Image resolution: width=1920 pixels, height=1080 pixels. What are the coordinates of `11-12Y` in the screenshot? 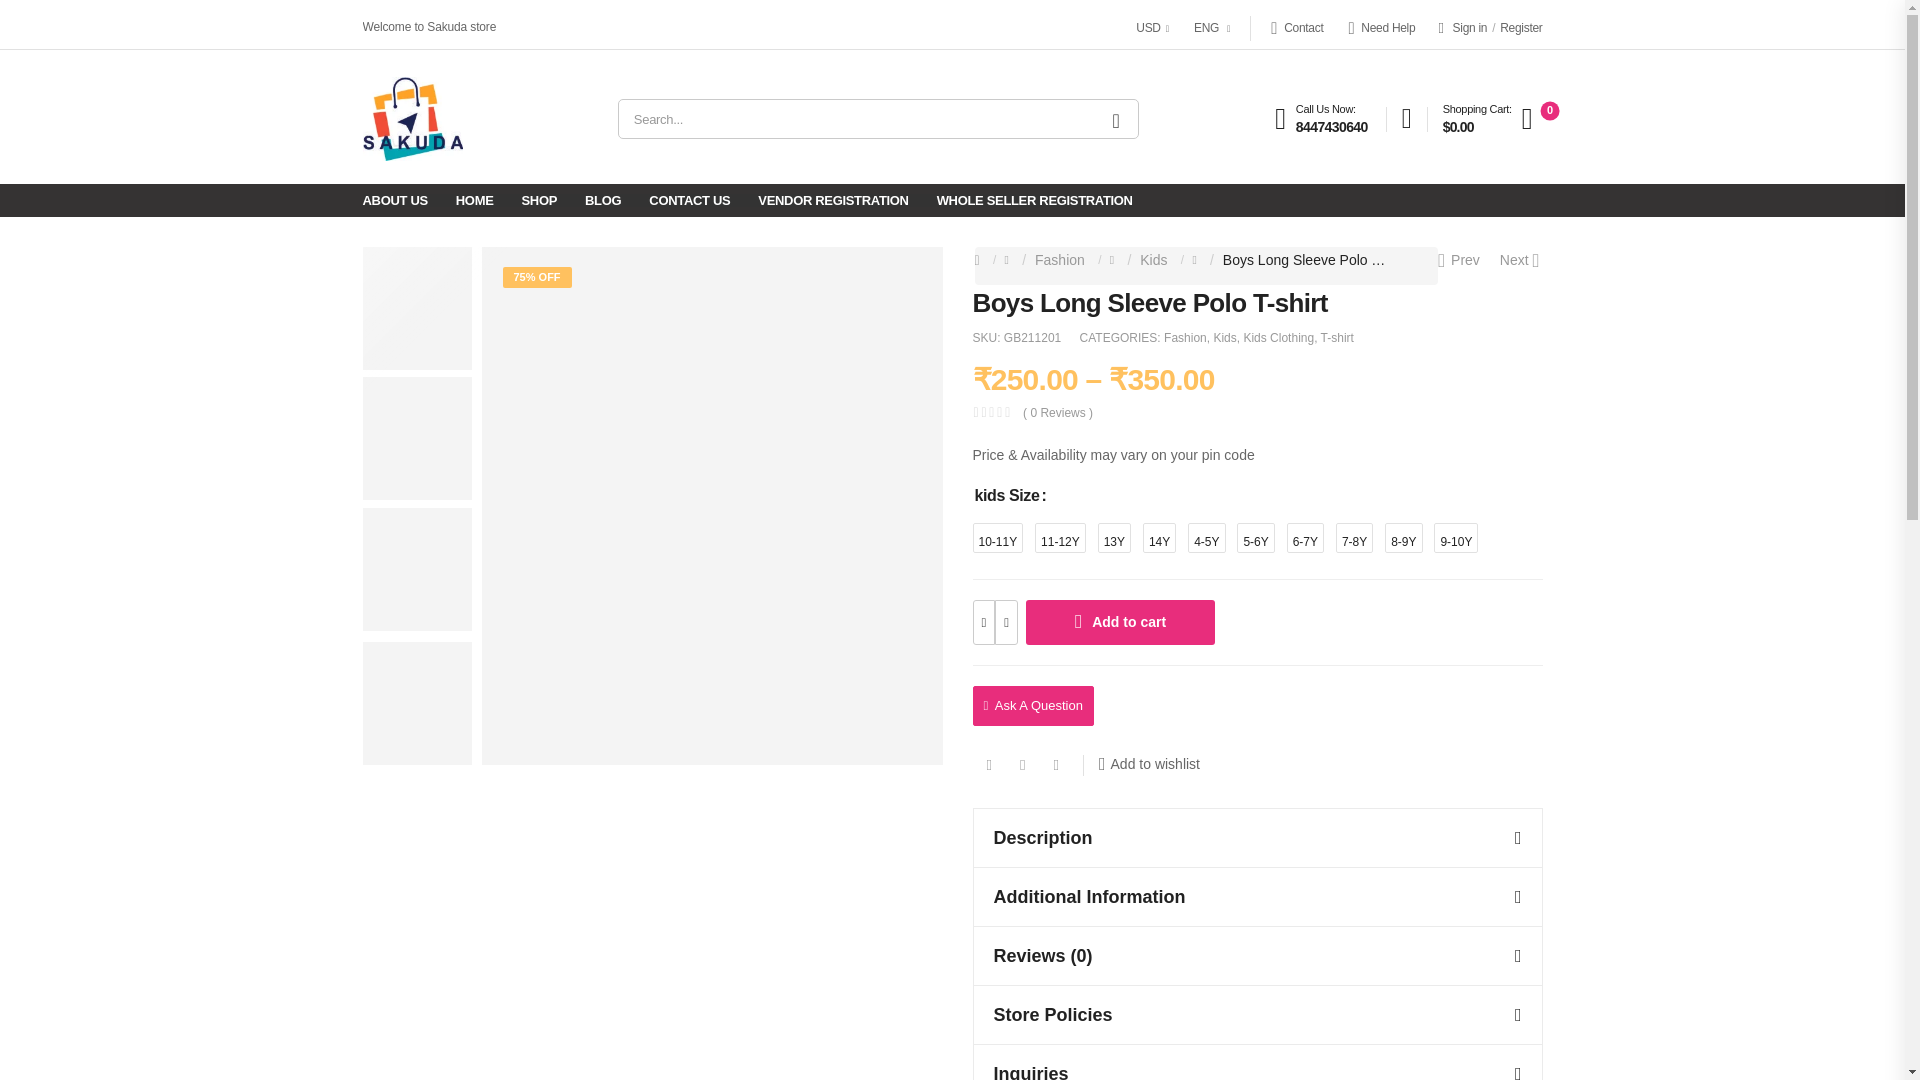 It's located at (1060, 537).